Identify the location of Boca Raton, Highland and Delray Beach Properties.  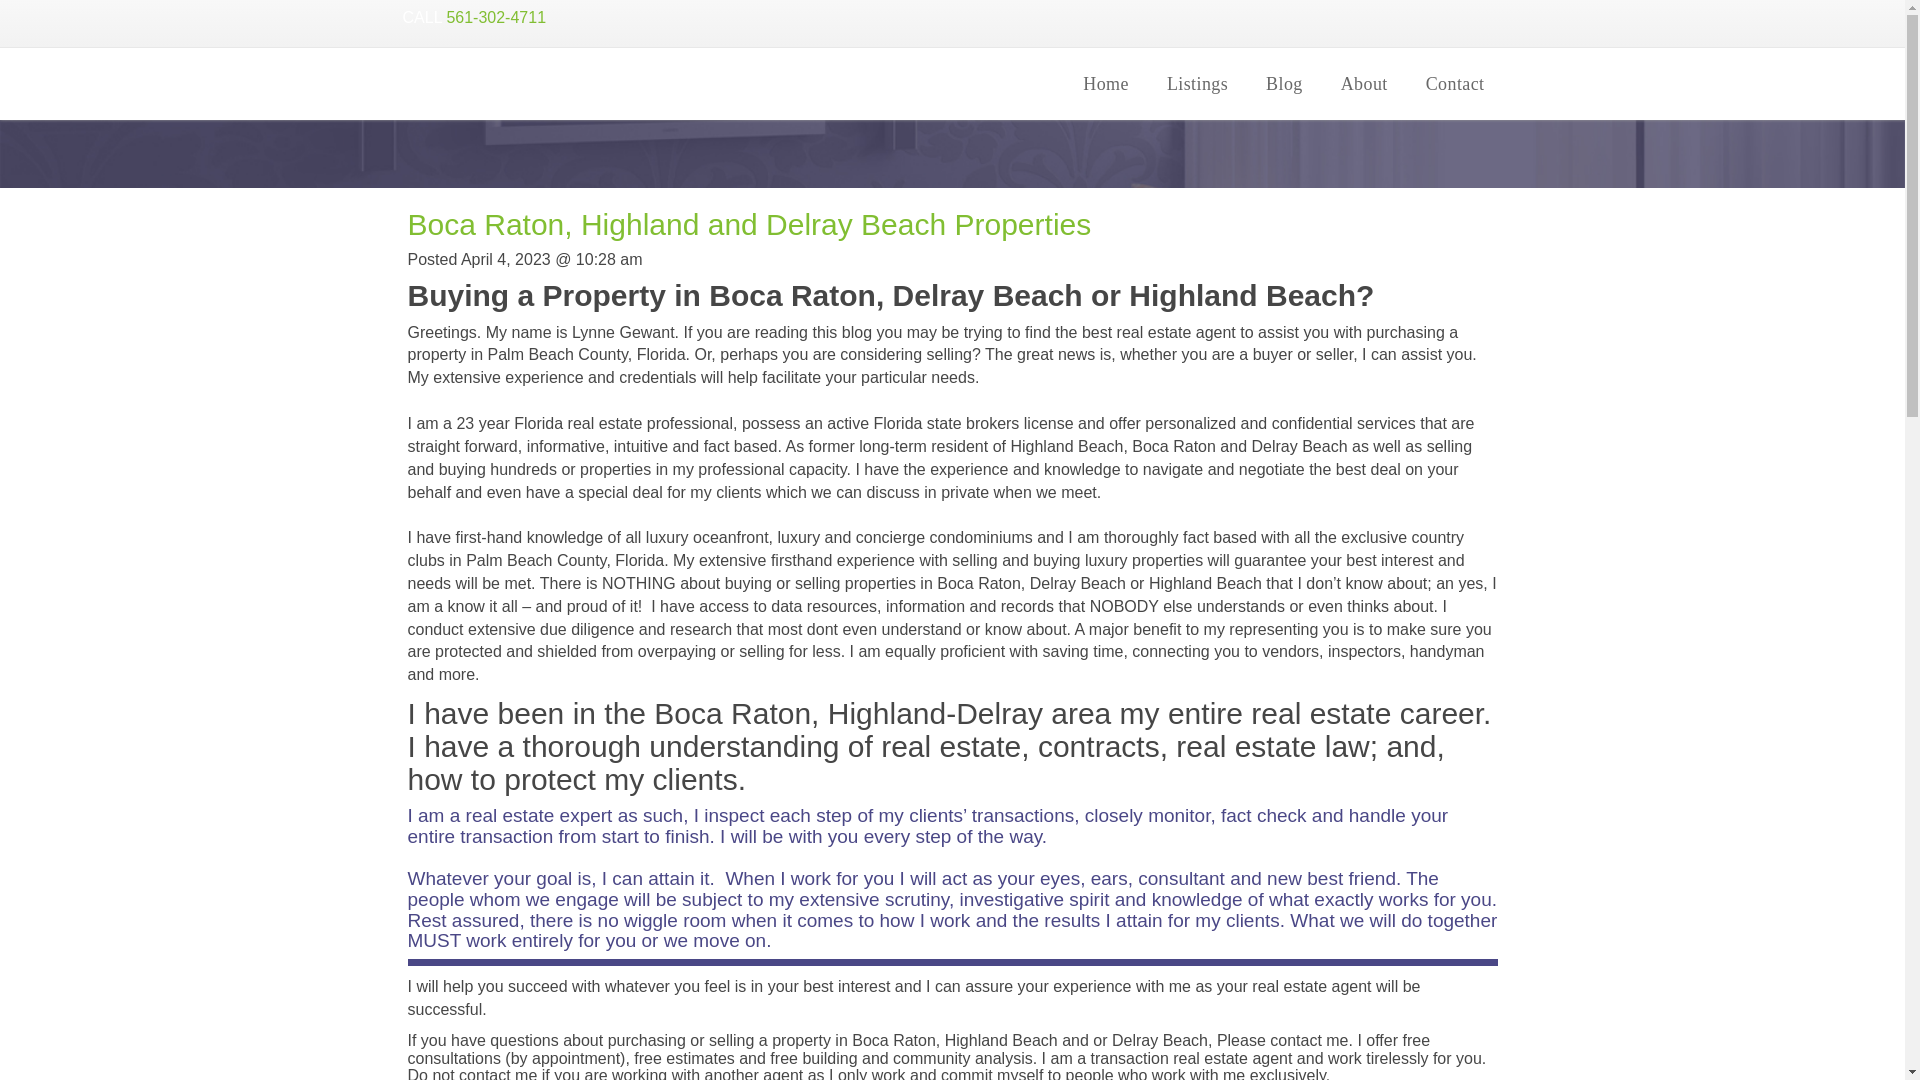
(750, 224).